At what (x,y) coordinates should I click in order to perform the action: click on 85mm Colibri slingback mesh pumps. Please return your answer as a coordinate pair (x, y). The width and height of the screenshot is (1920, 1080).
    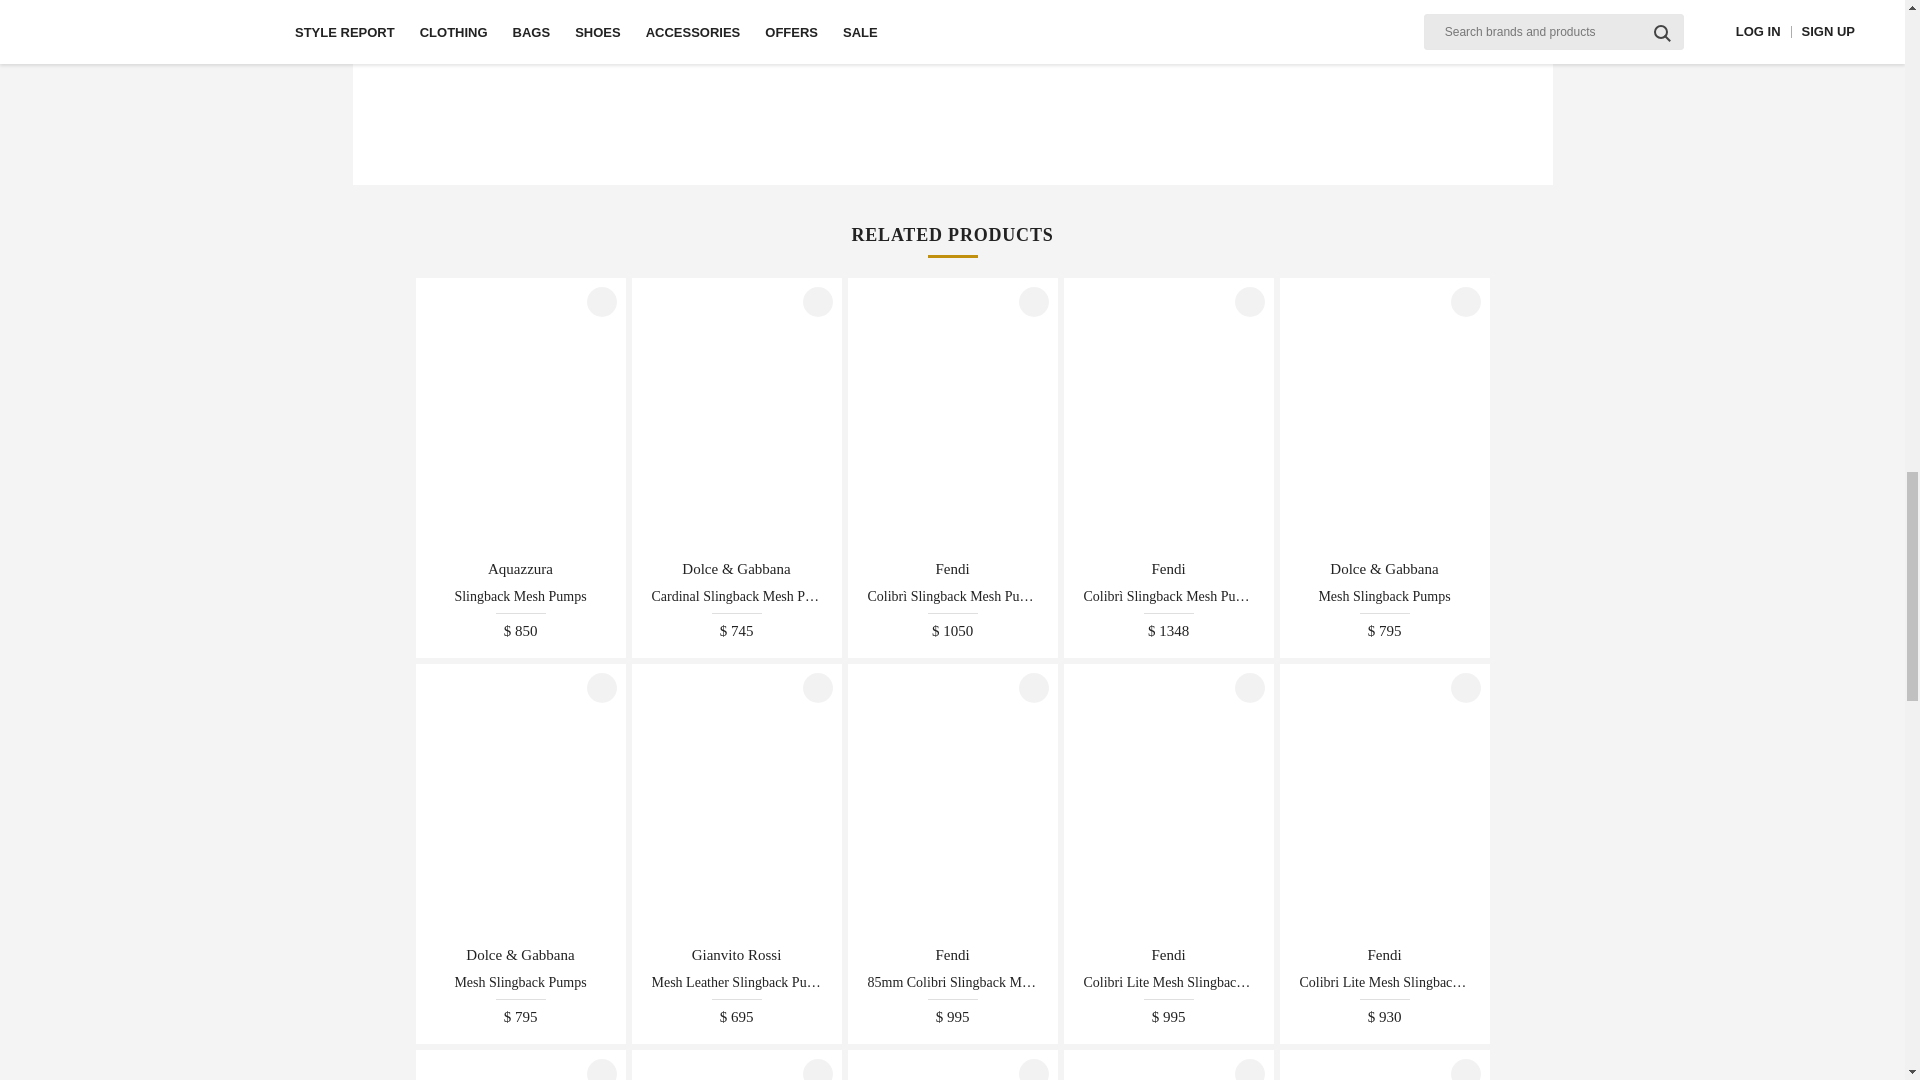
    Looking at the image, I should click on (952, 988).